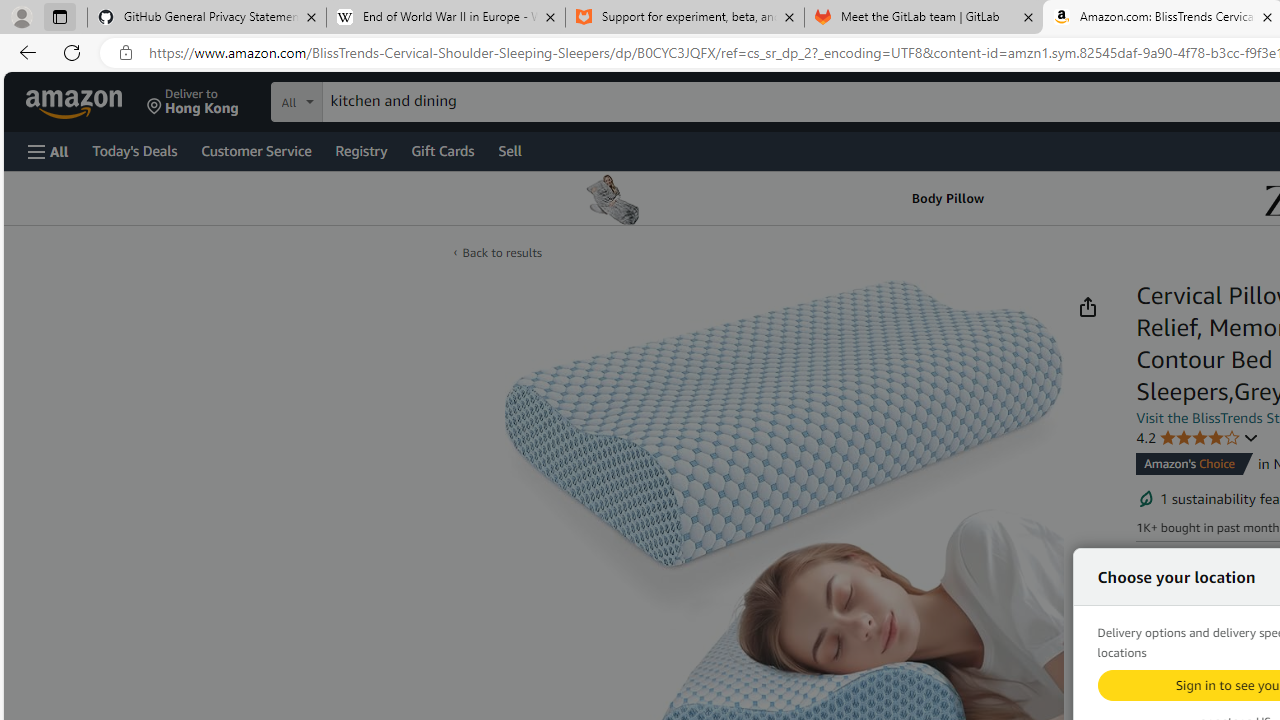  What do you see at coordinates (1146, 498) in the screenshot?
I see `Sustainability features` at bounding box center [1146, 498].